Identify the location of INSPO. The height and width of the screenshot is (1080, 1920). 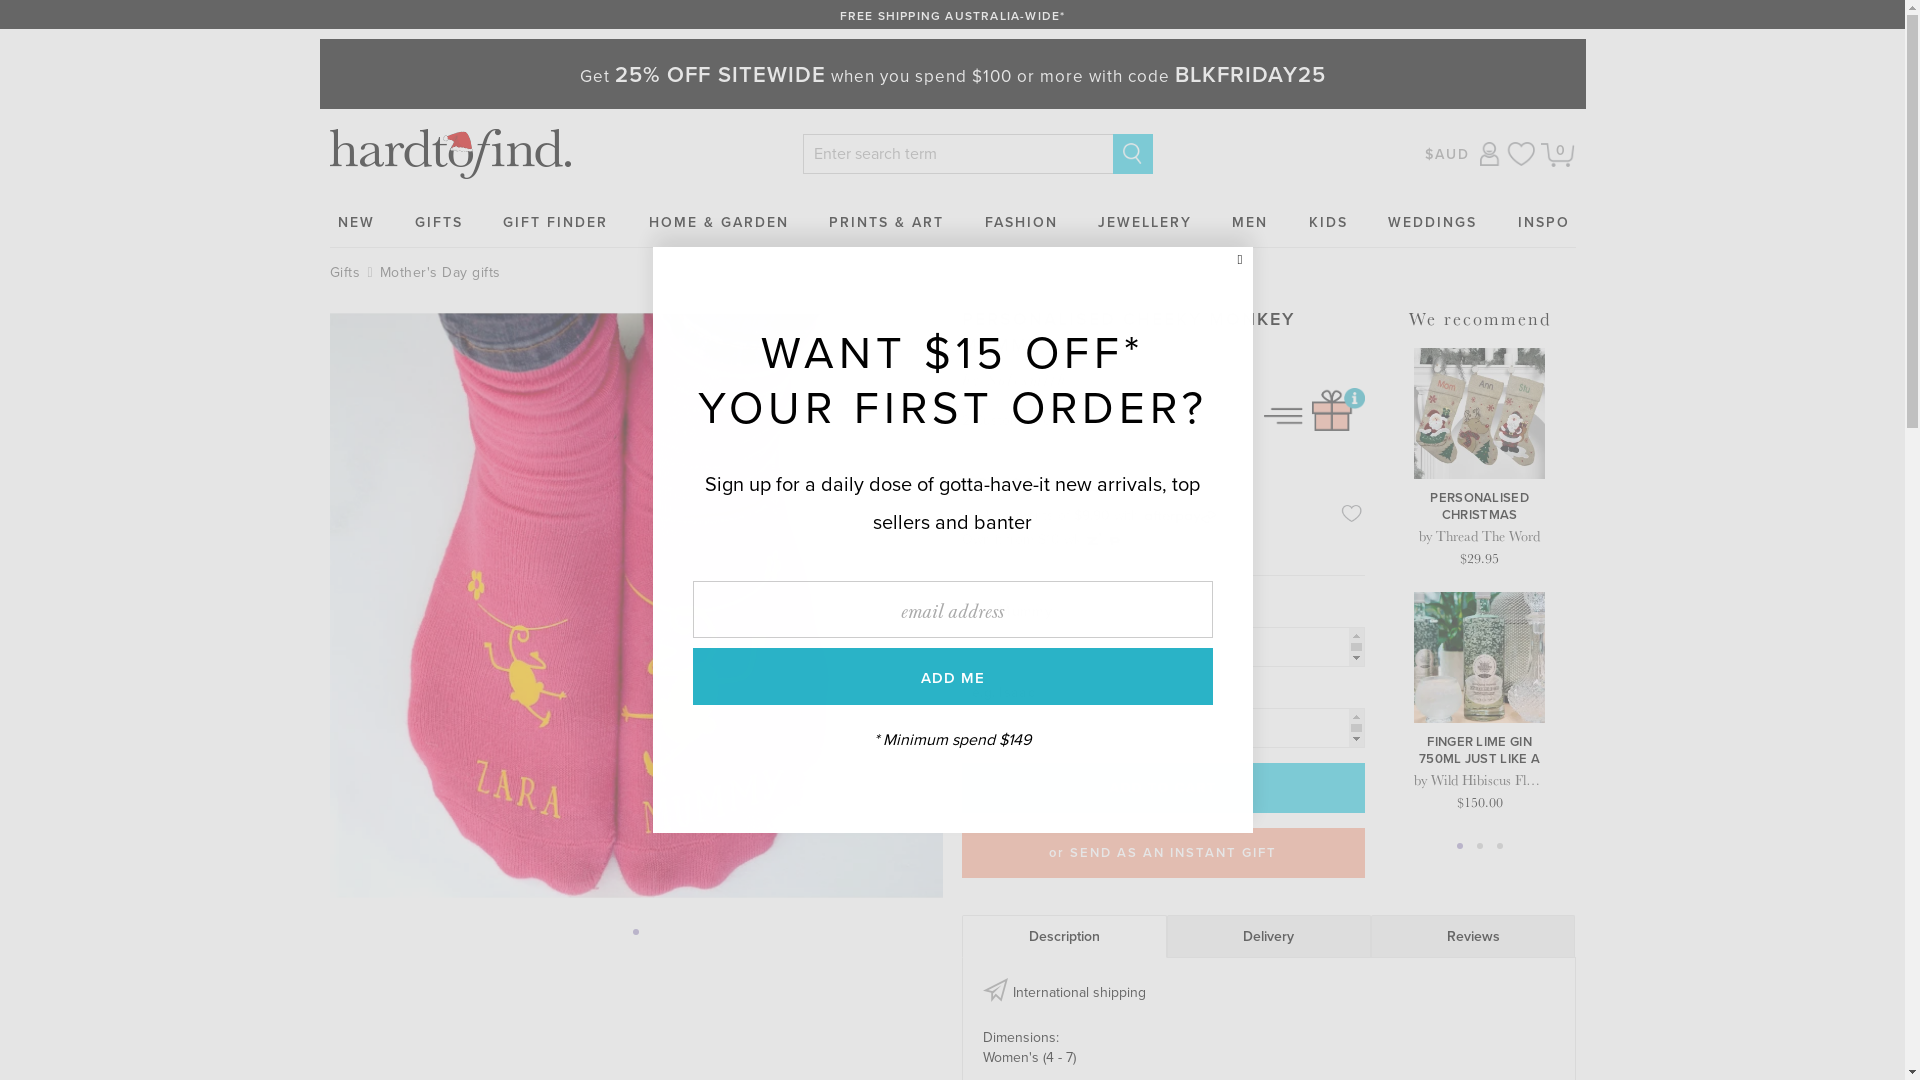
(1544, 222).